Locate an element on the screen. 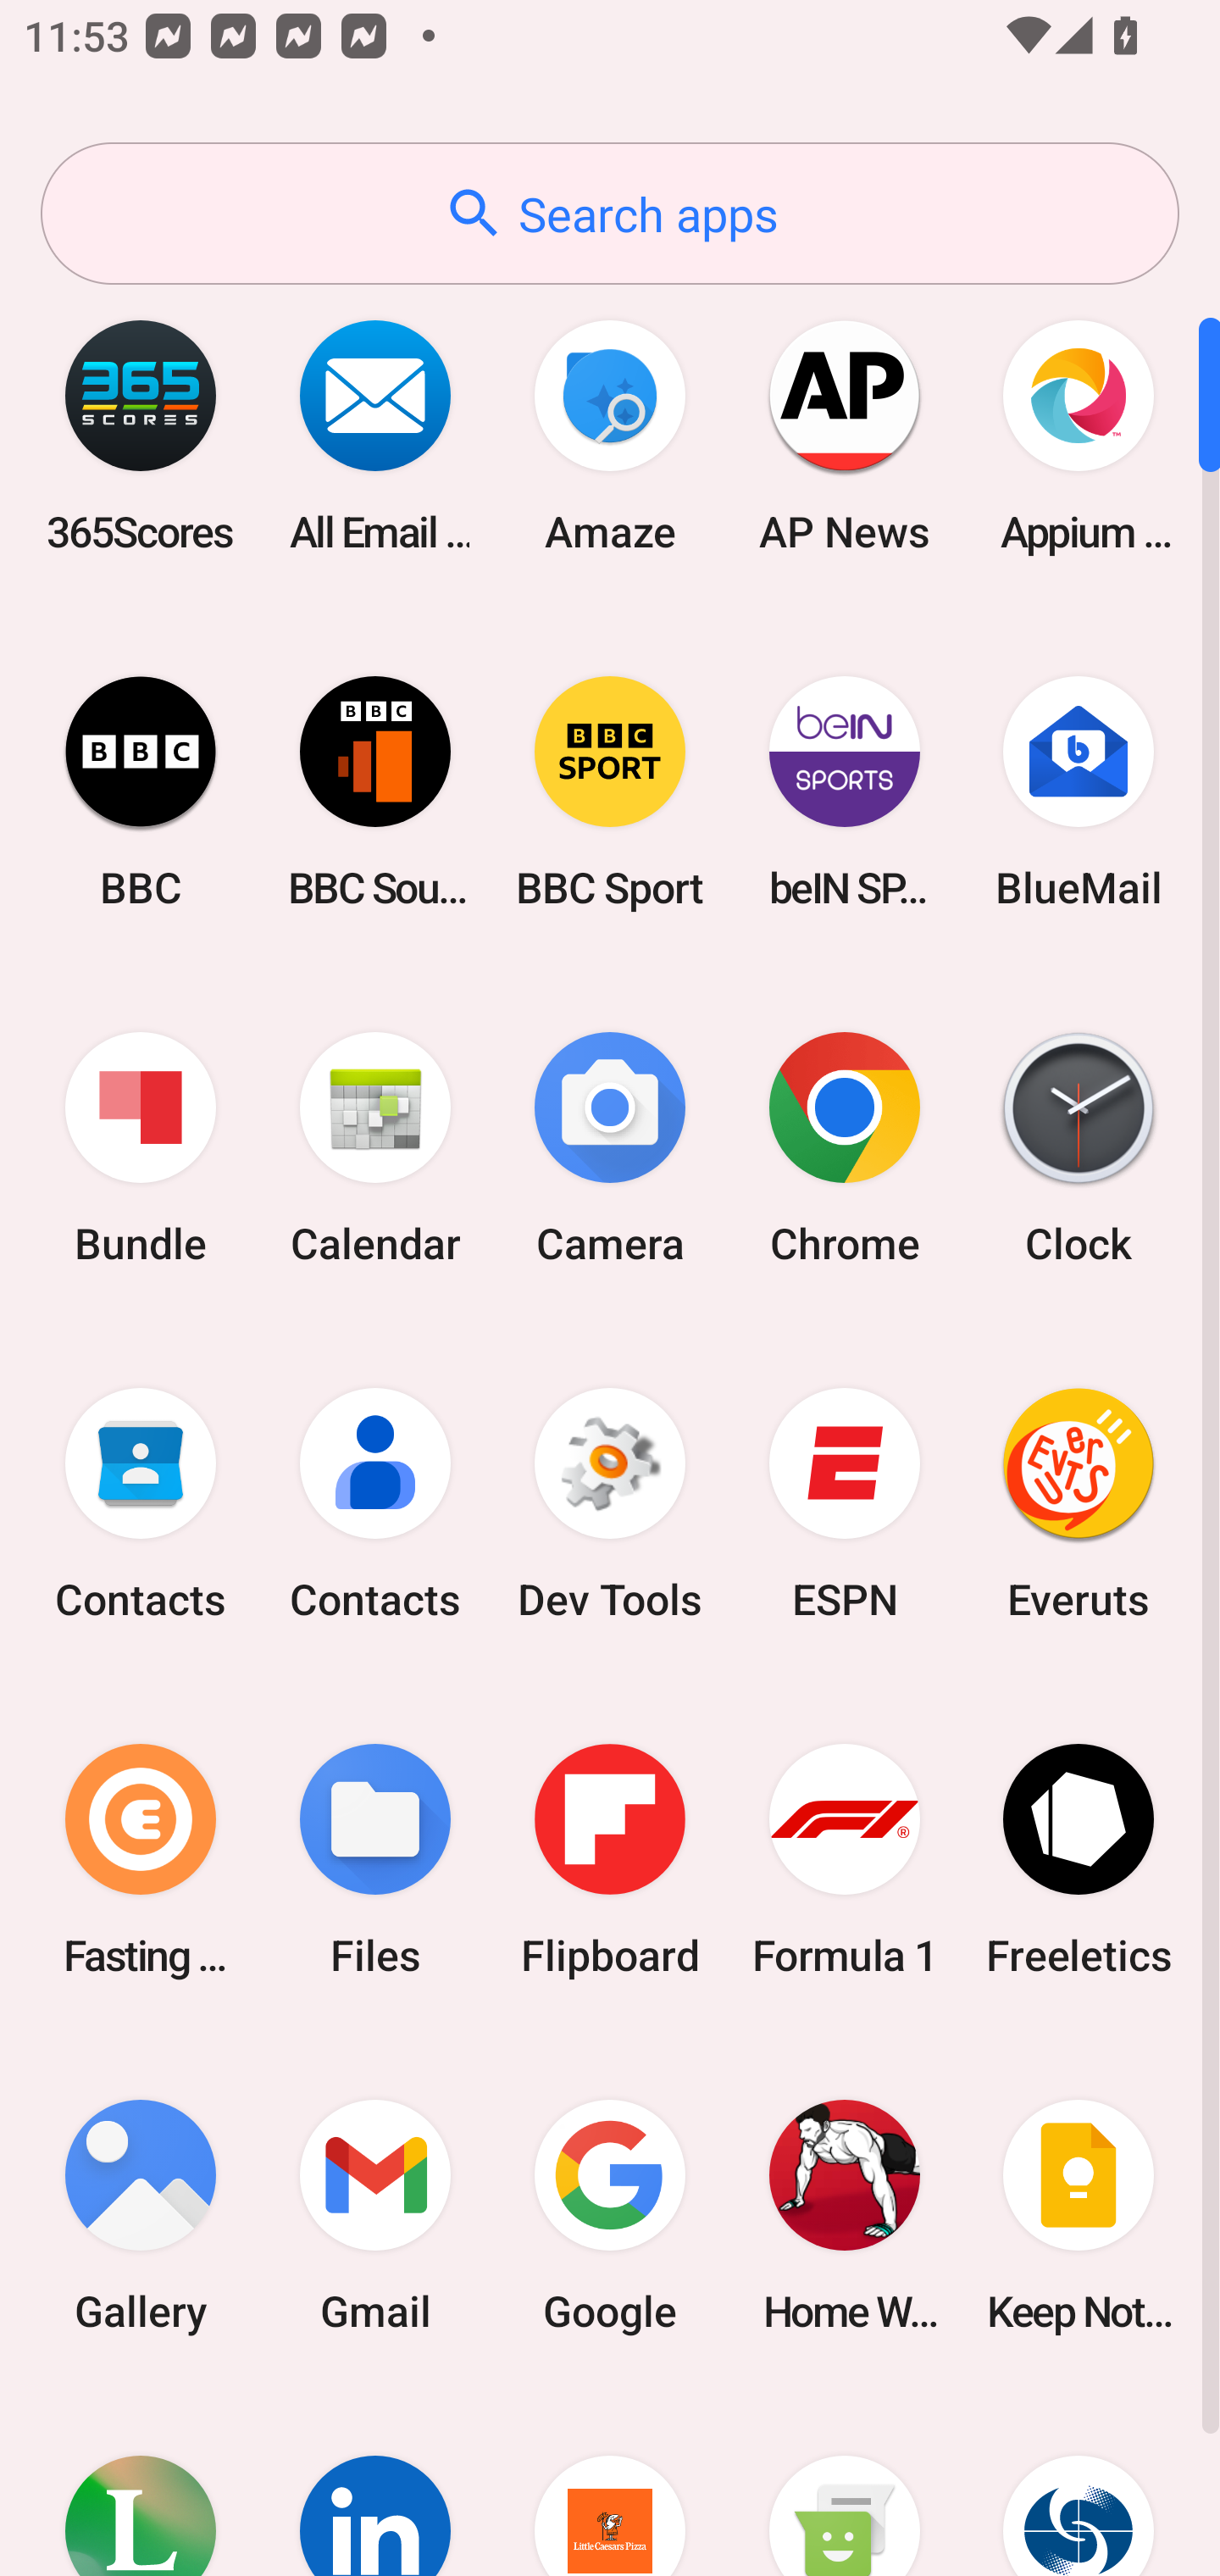  Amaze is located at coordinates (610, 436).